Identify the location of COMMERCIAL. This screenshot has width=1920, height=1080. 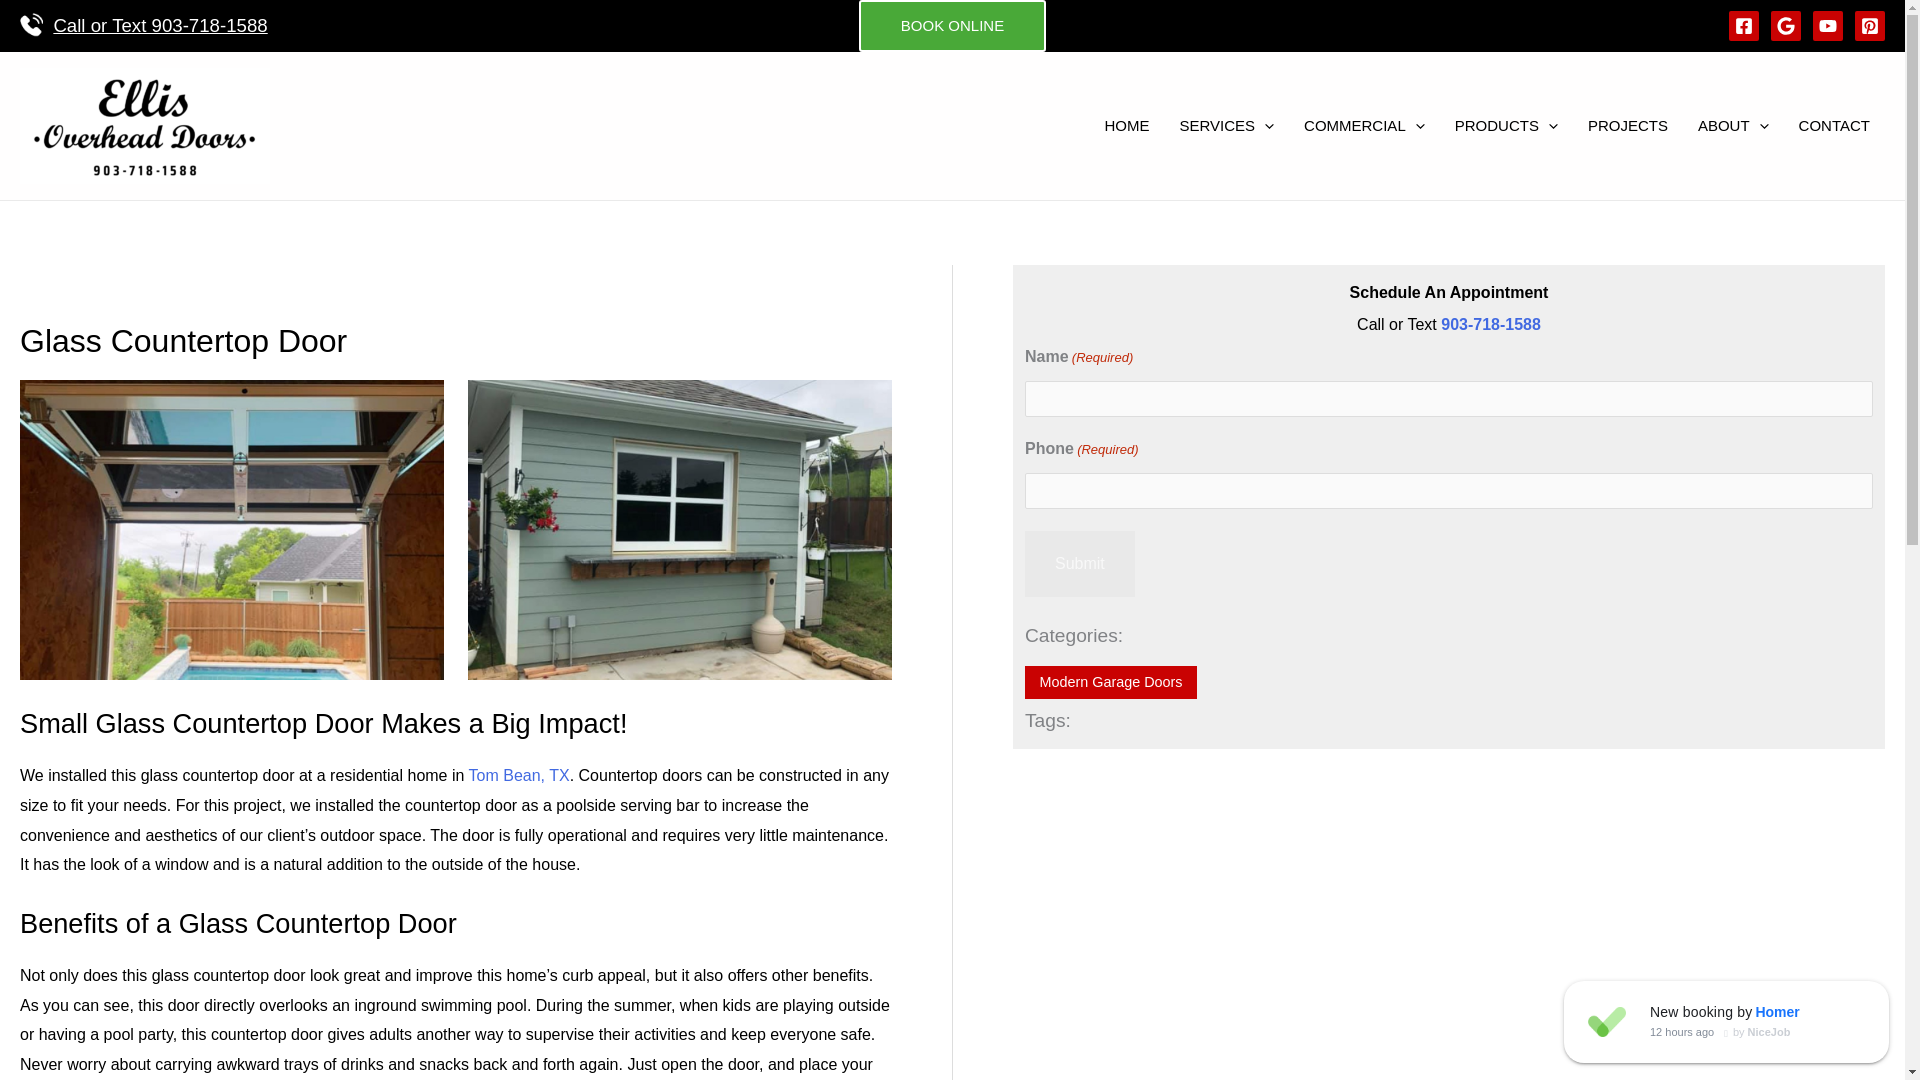
(1364, 126).